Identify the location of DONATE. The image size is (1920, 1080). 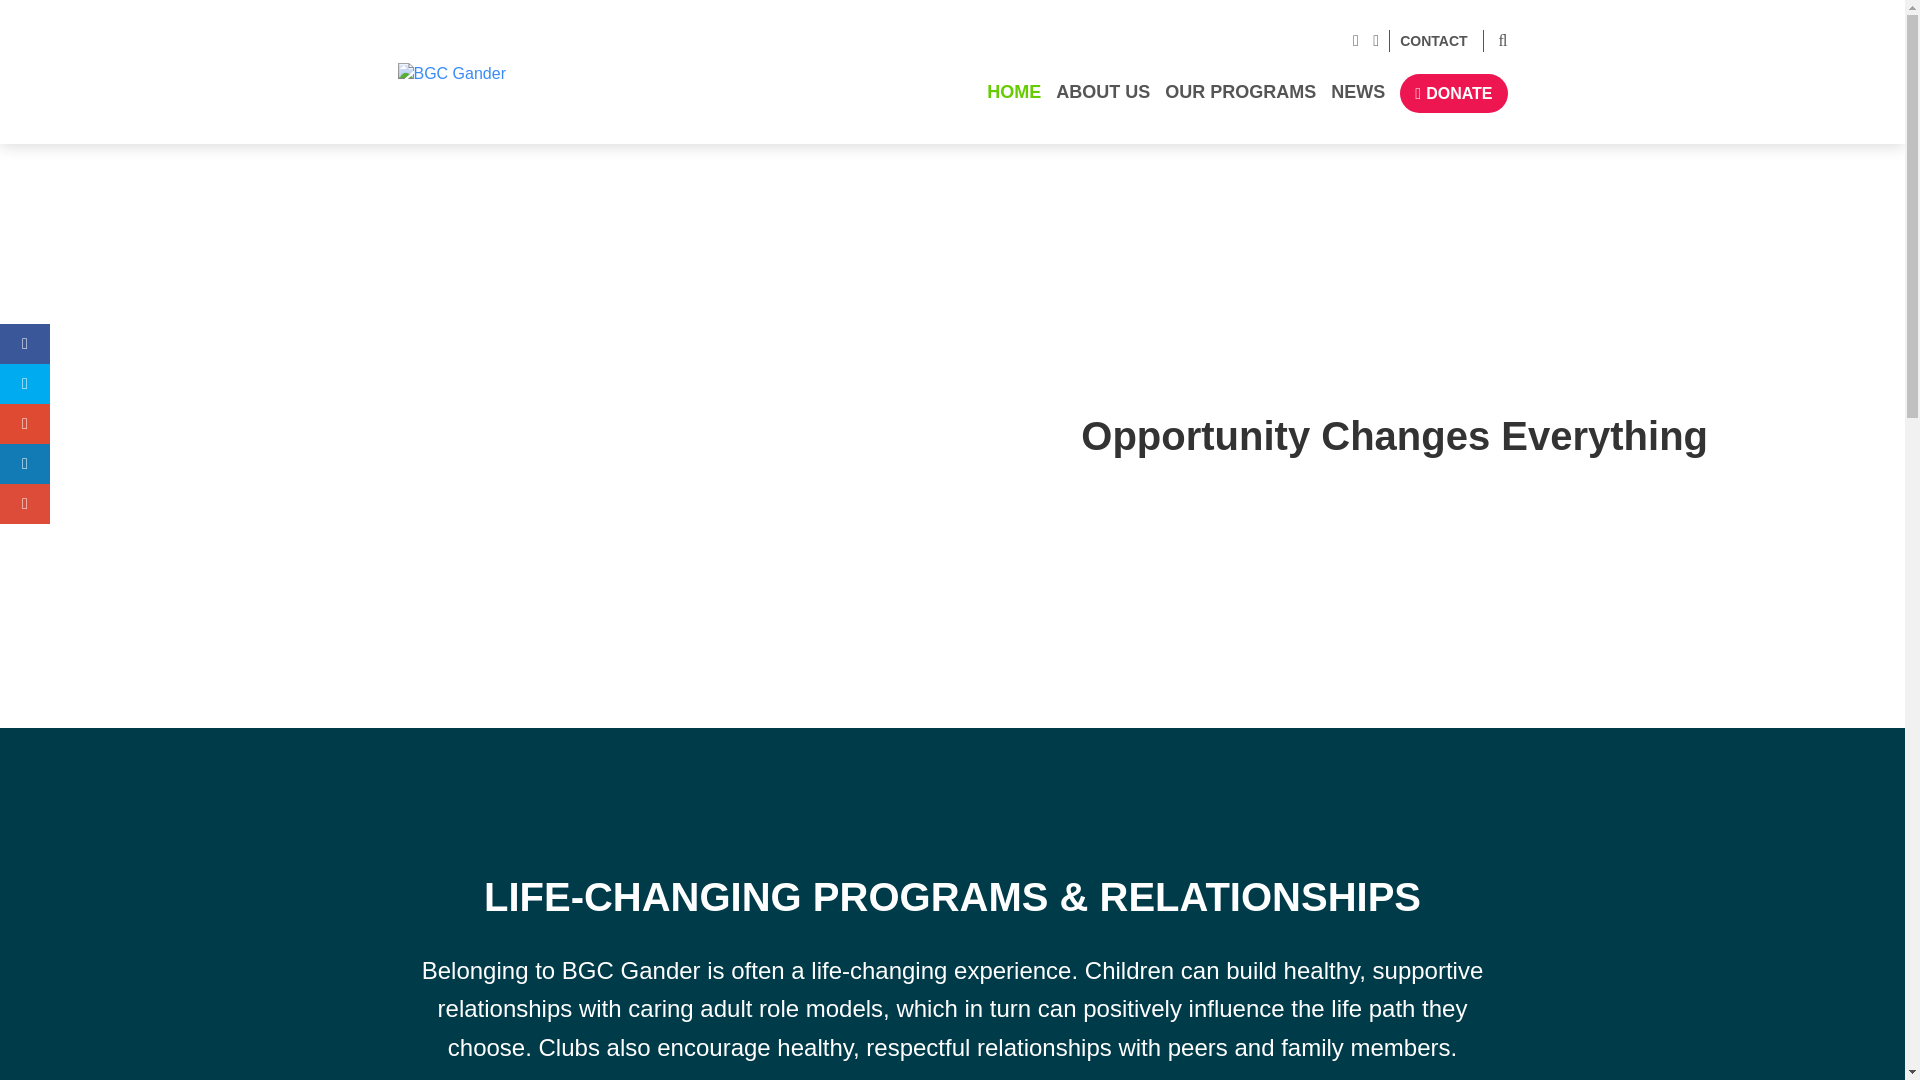
(1454, 94).